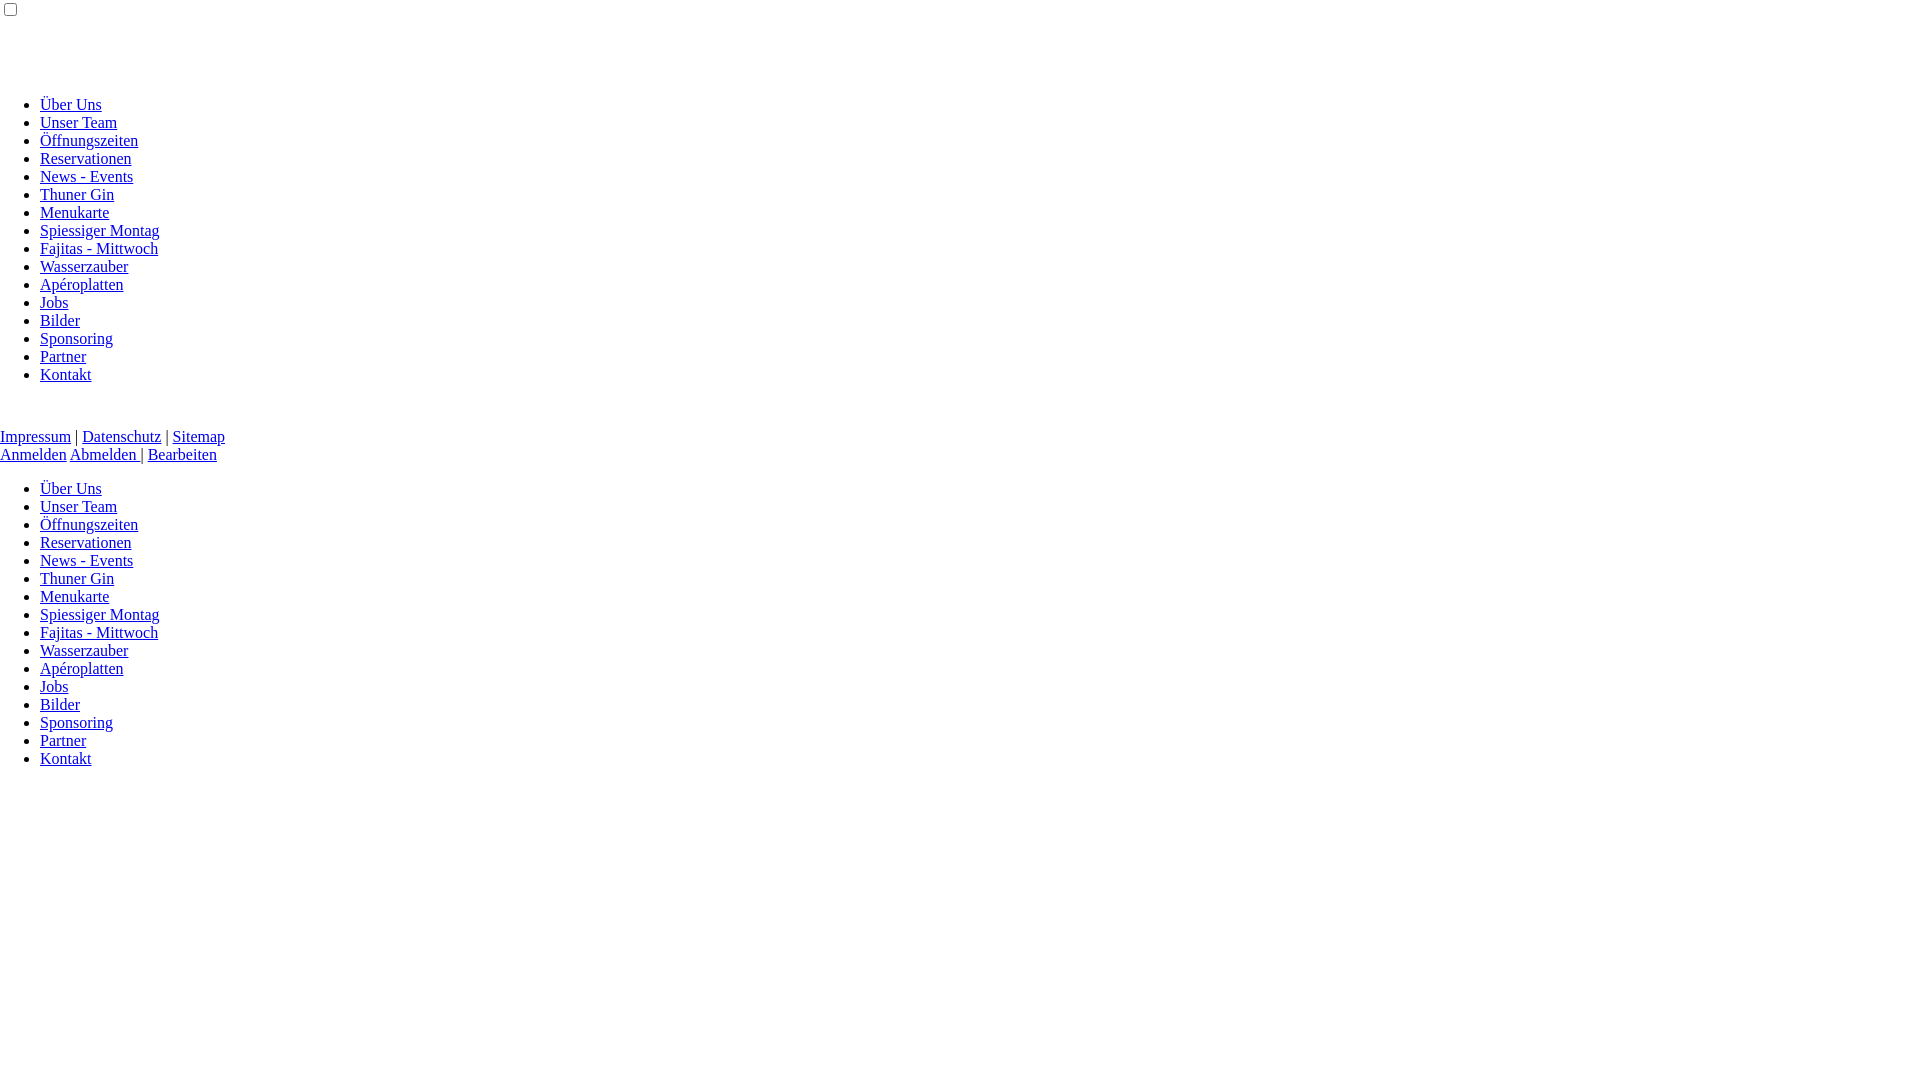  Describe the element at coordinates (63, 740) in the screenshot. I see `Partner` at that location.